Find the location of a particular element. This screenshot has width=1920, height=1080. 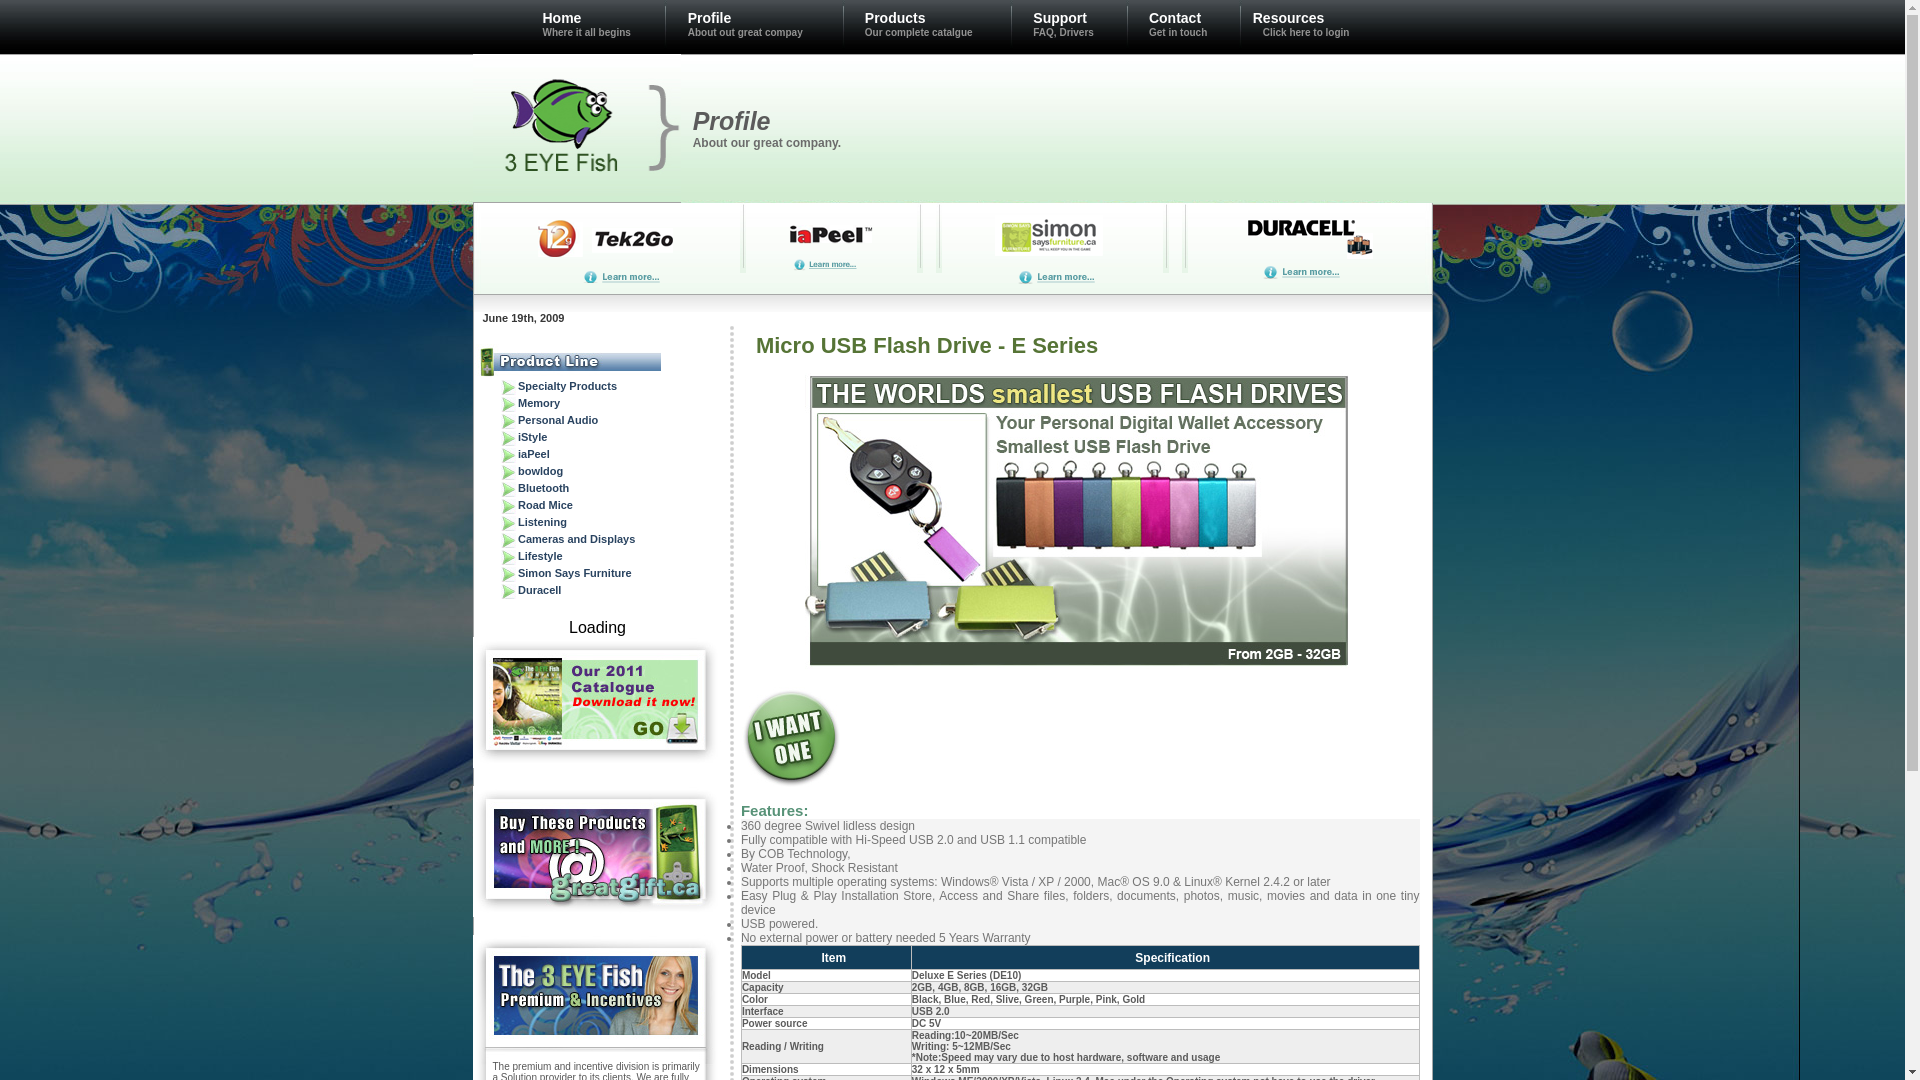

Bluetooth is located at coordinates (544, 488).